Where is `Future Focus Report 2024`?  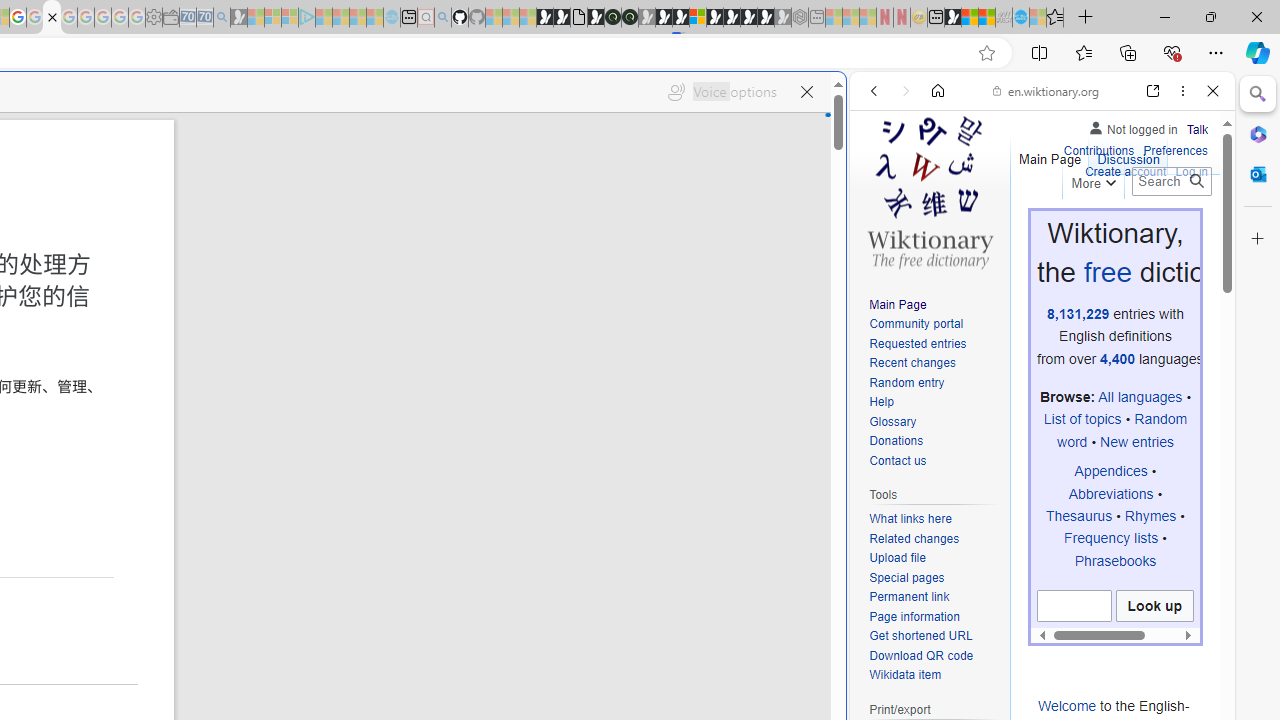 Future Focus Report 2024 is located at coordinates (630, 18).